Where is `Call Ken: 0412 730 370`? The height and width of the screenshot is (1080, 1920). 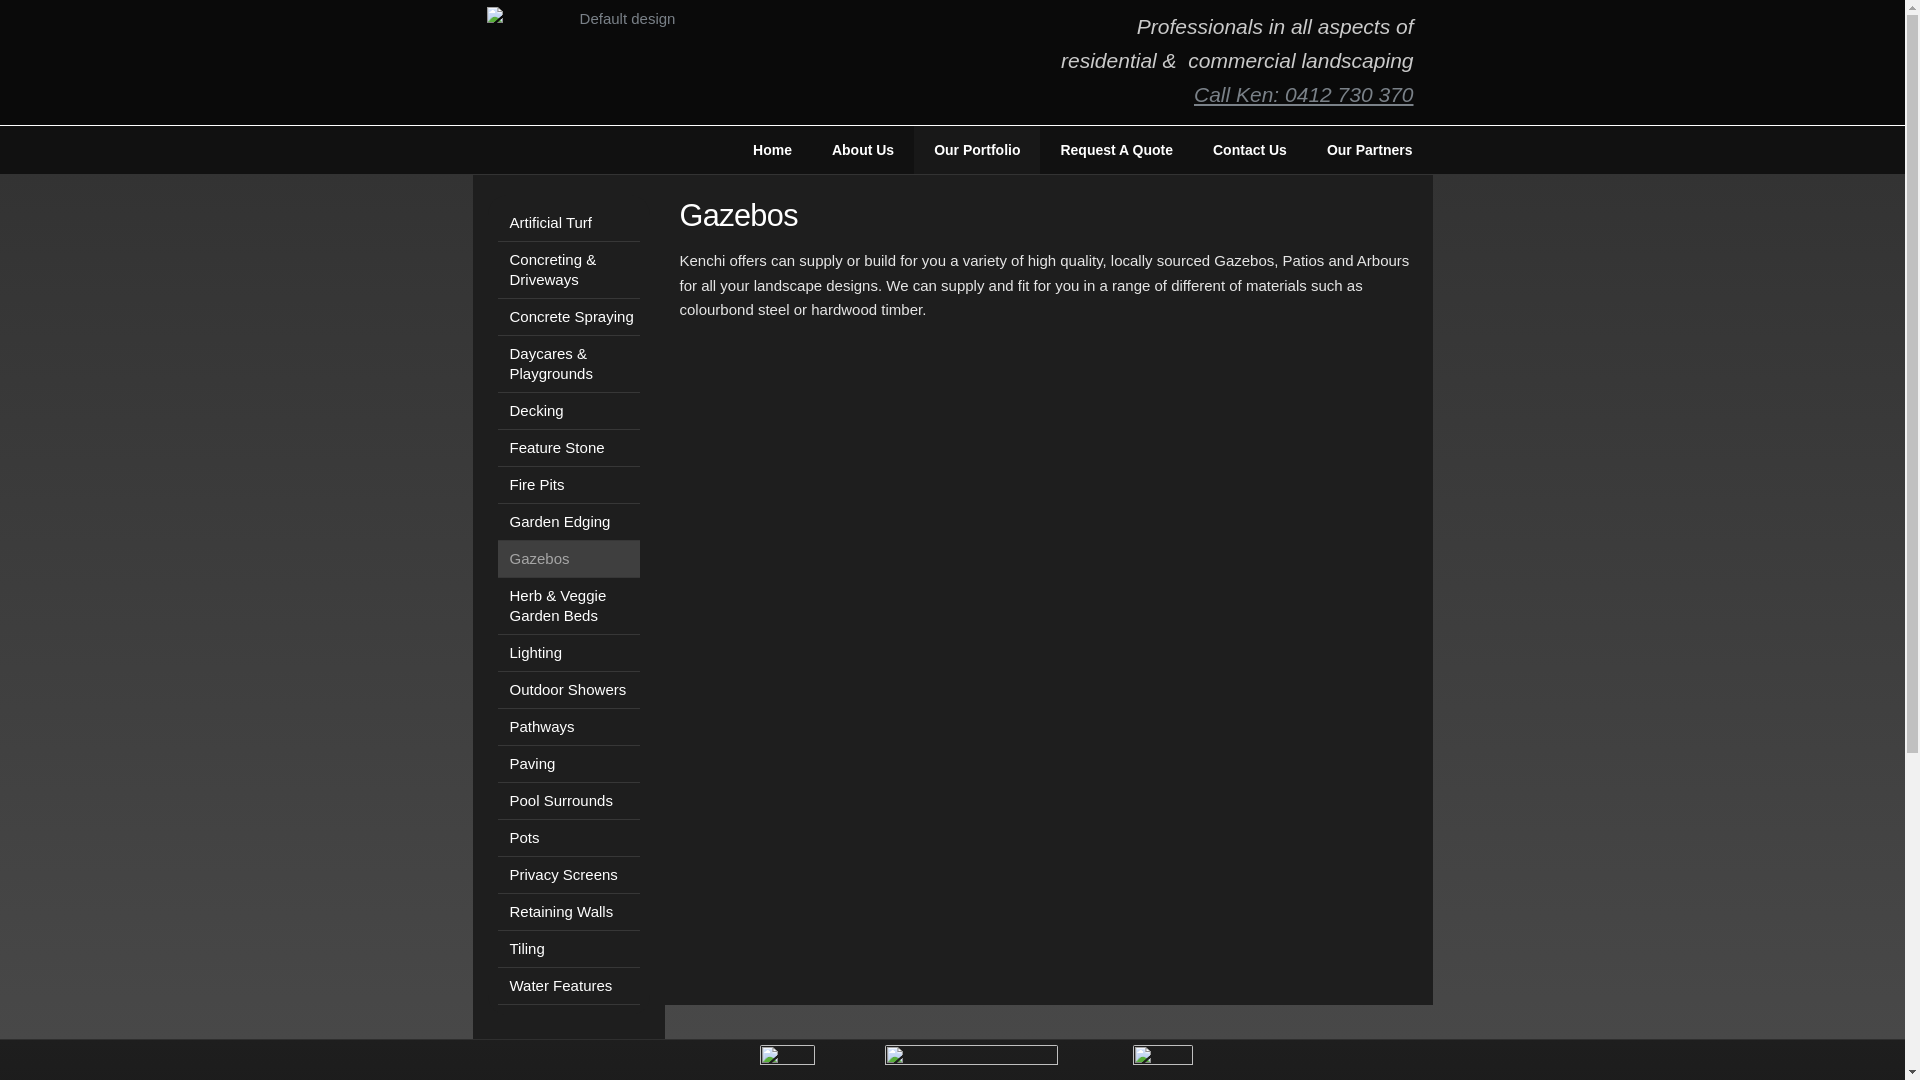 Call Ken: 0412 730 370 is located at coordinates (1304, 94).